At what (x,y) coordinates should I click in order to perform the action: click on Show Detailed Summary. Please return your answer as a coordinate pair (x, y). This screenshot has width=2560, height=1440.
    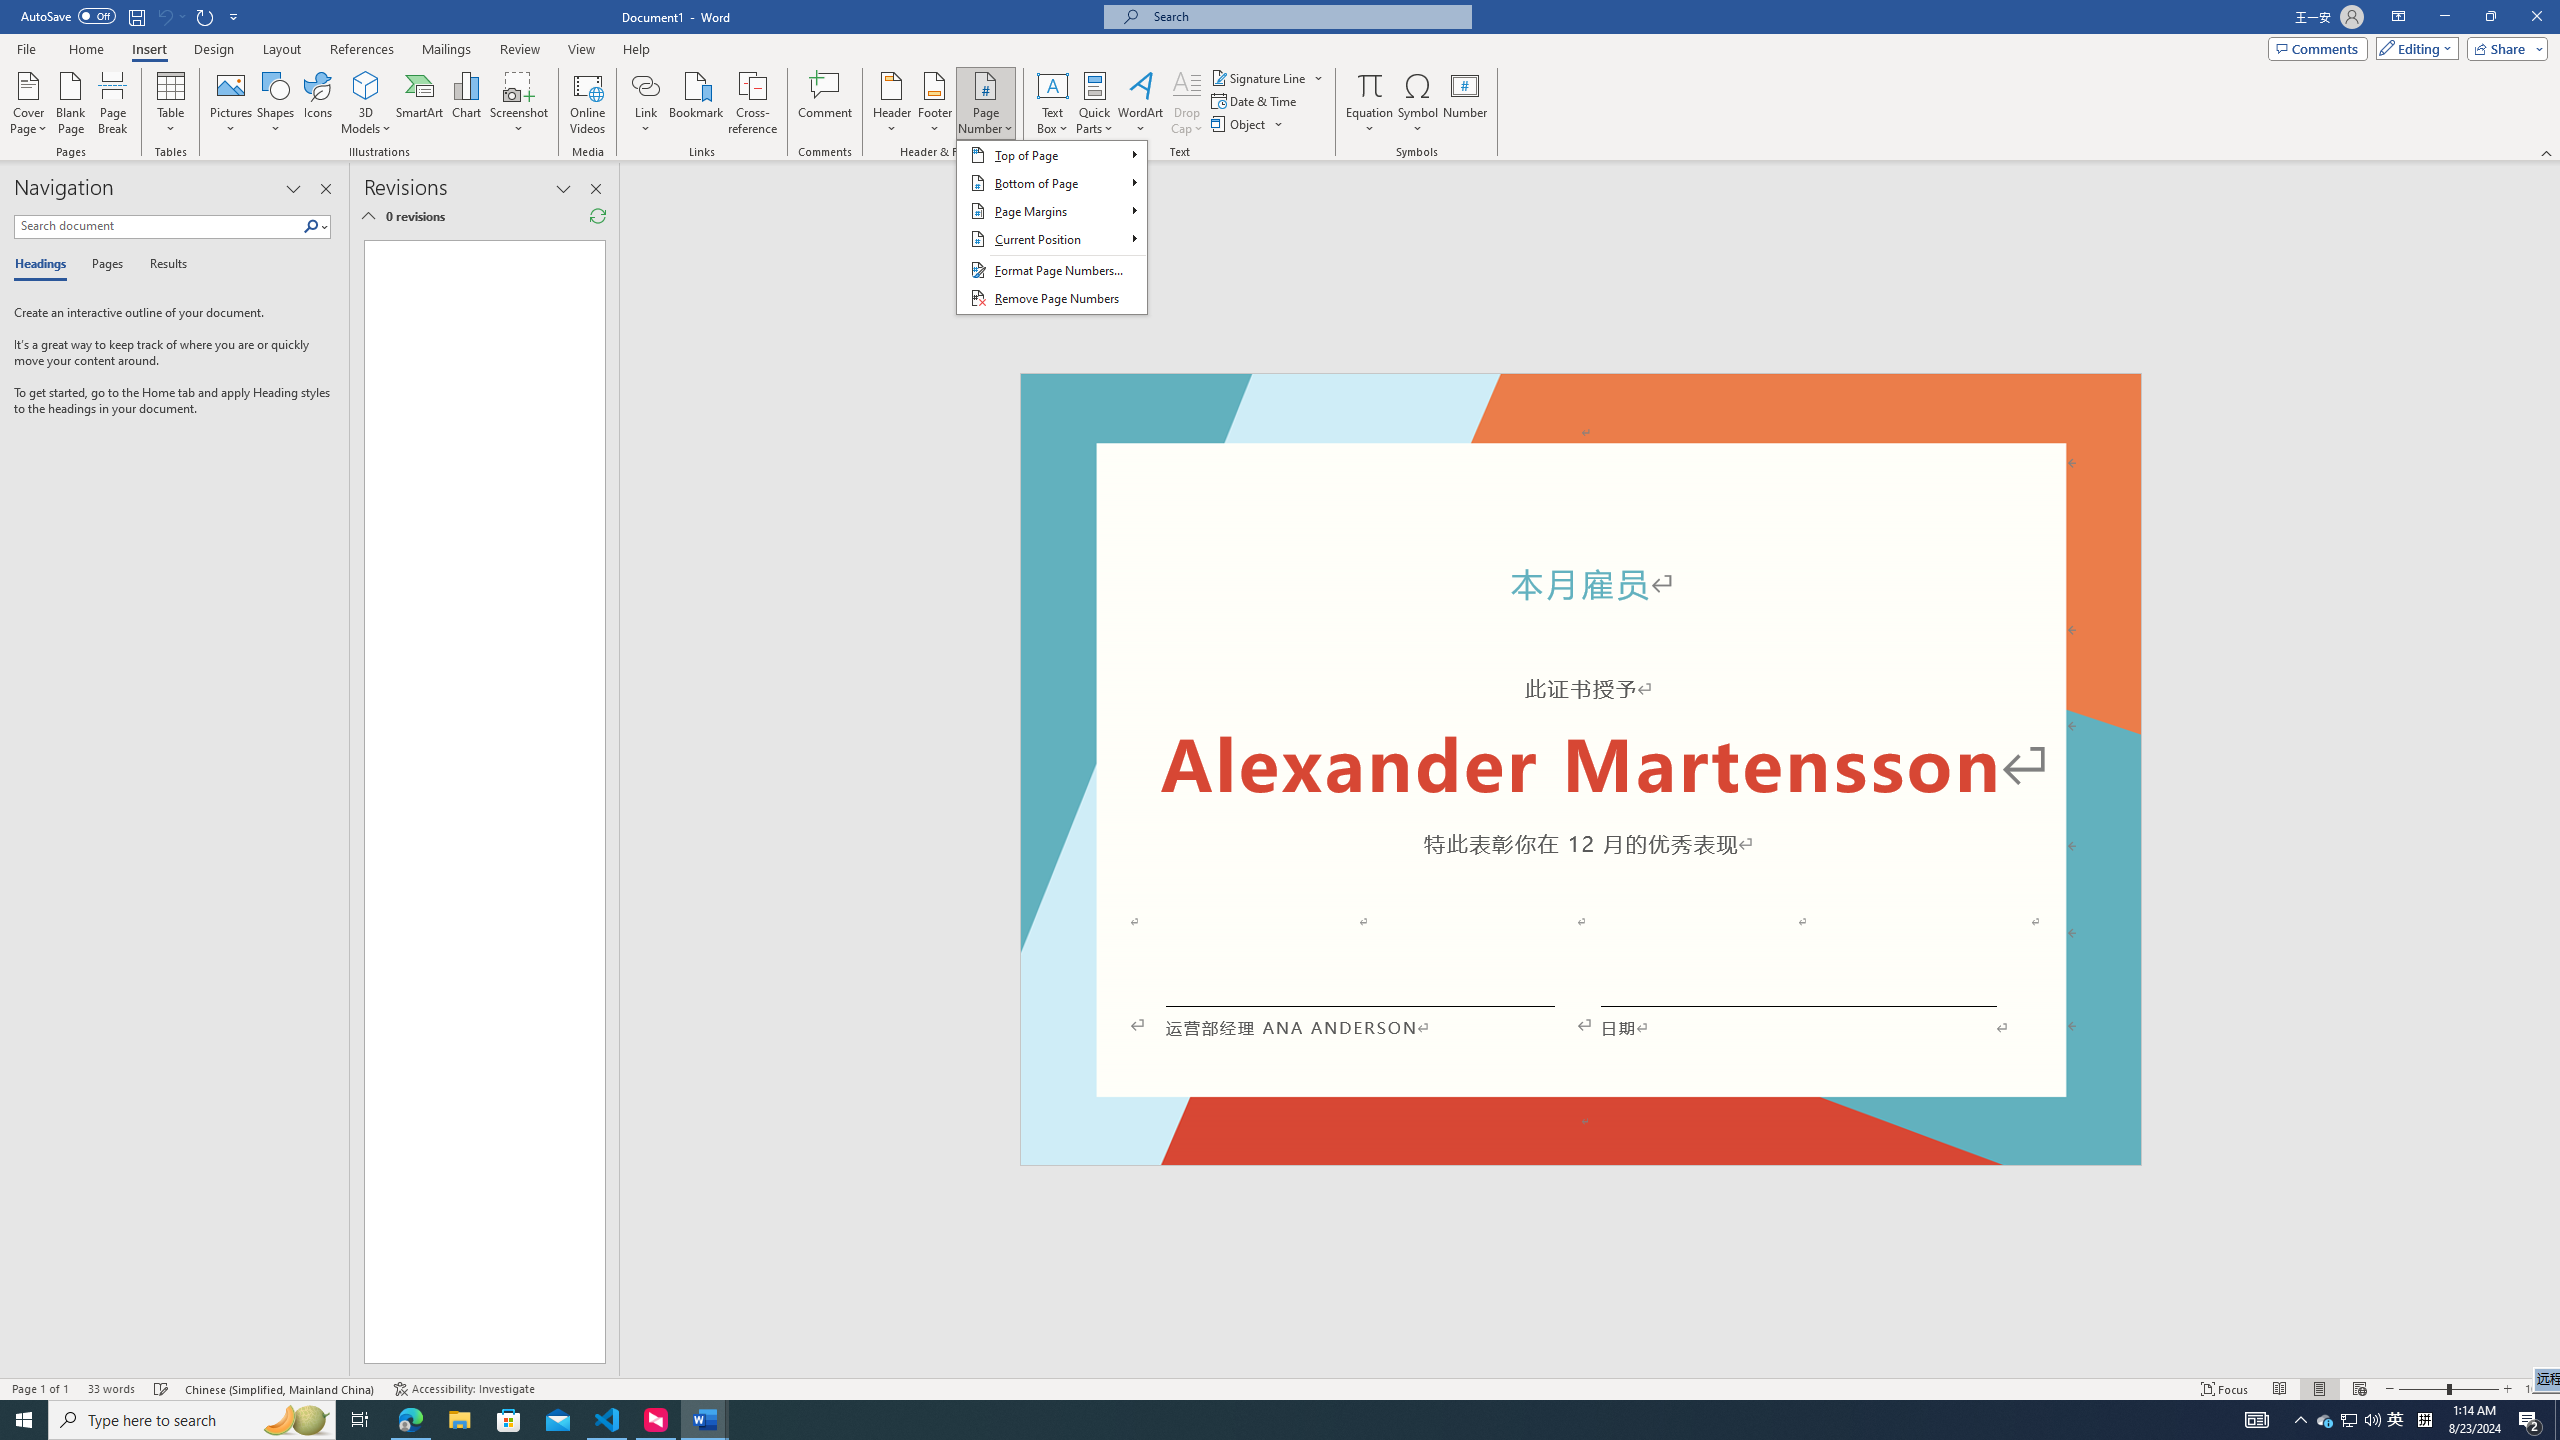
    Looking at the image, I should click on (368, 216).